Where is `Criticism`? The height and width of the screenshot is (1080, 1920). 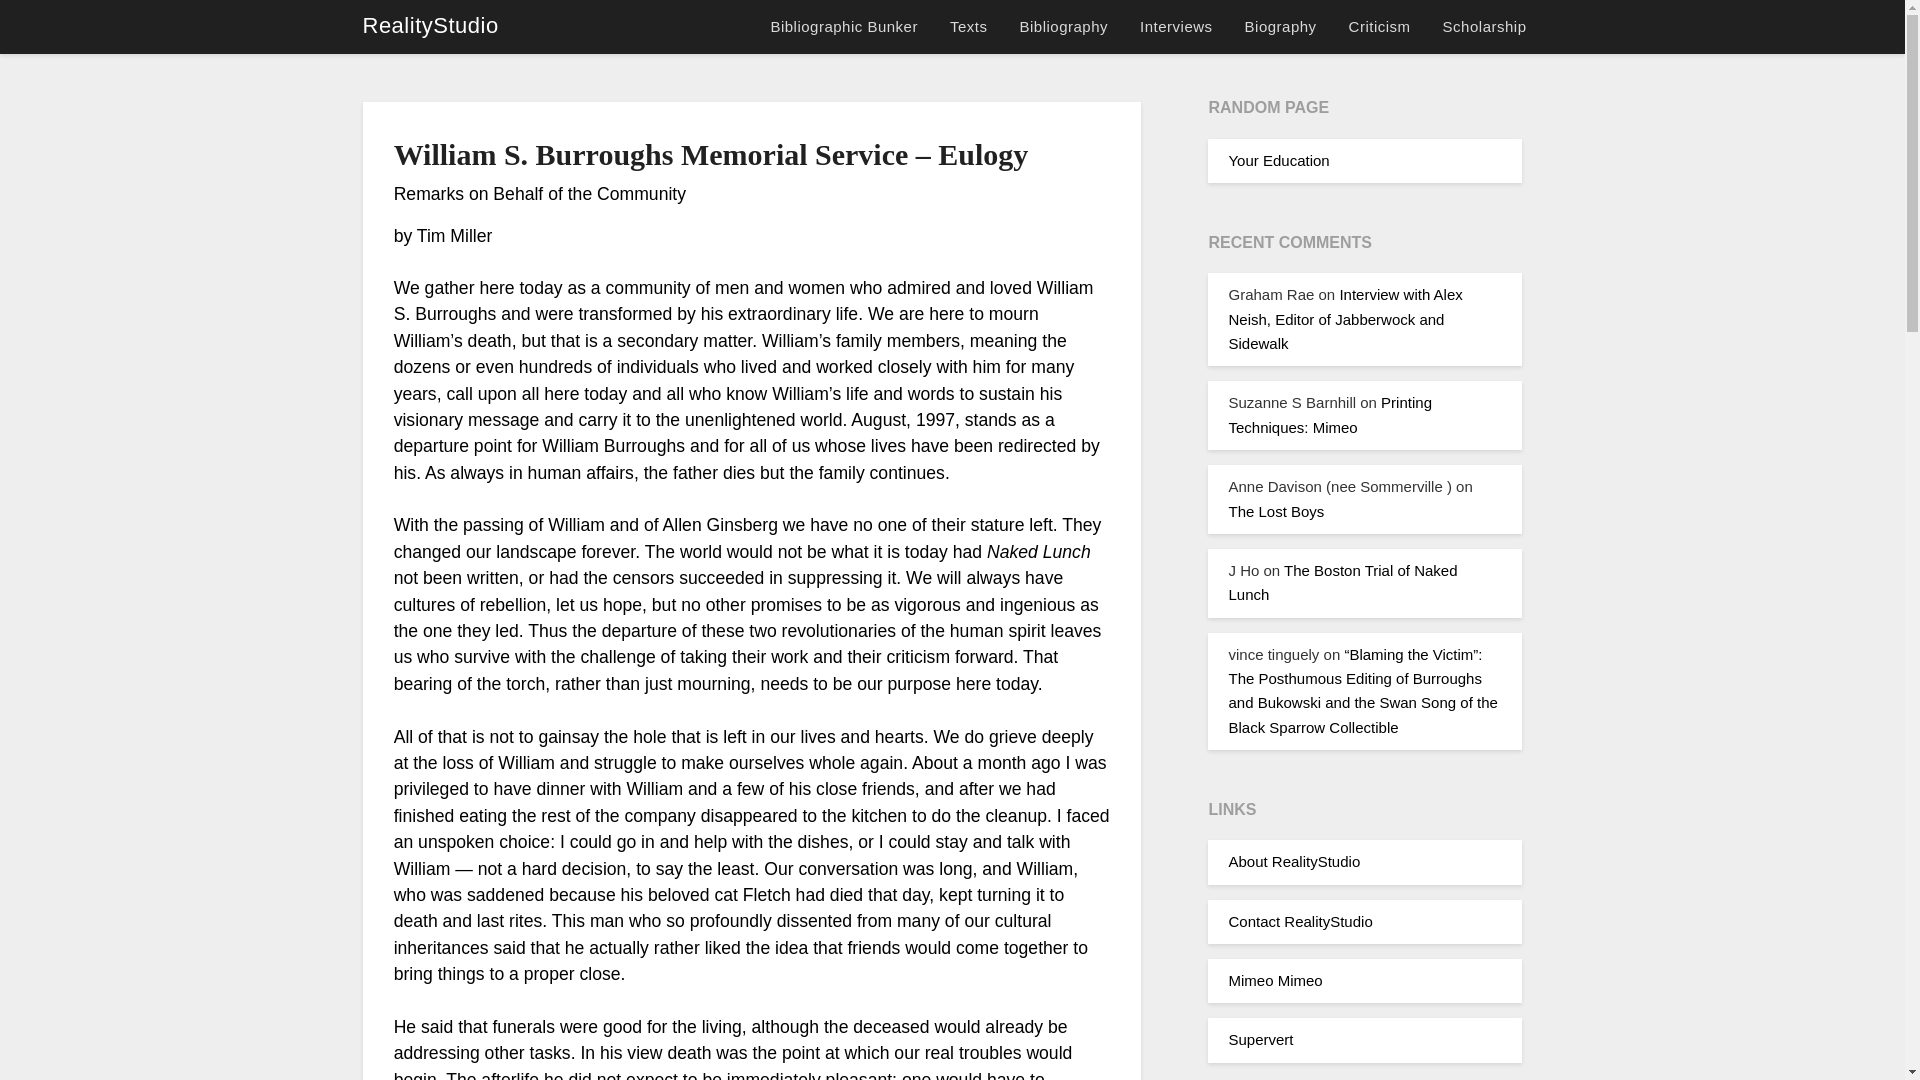 Criticism is located at coordinates (1379, 27).